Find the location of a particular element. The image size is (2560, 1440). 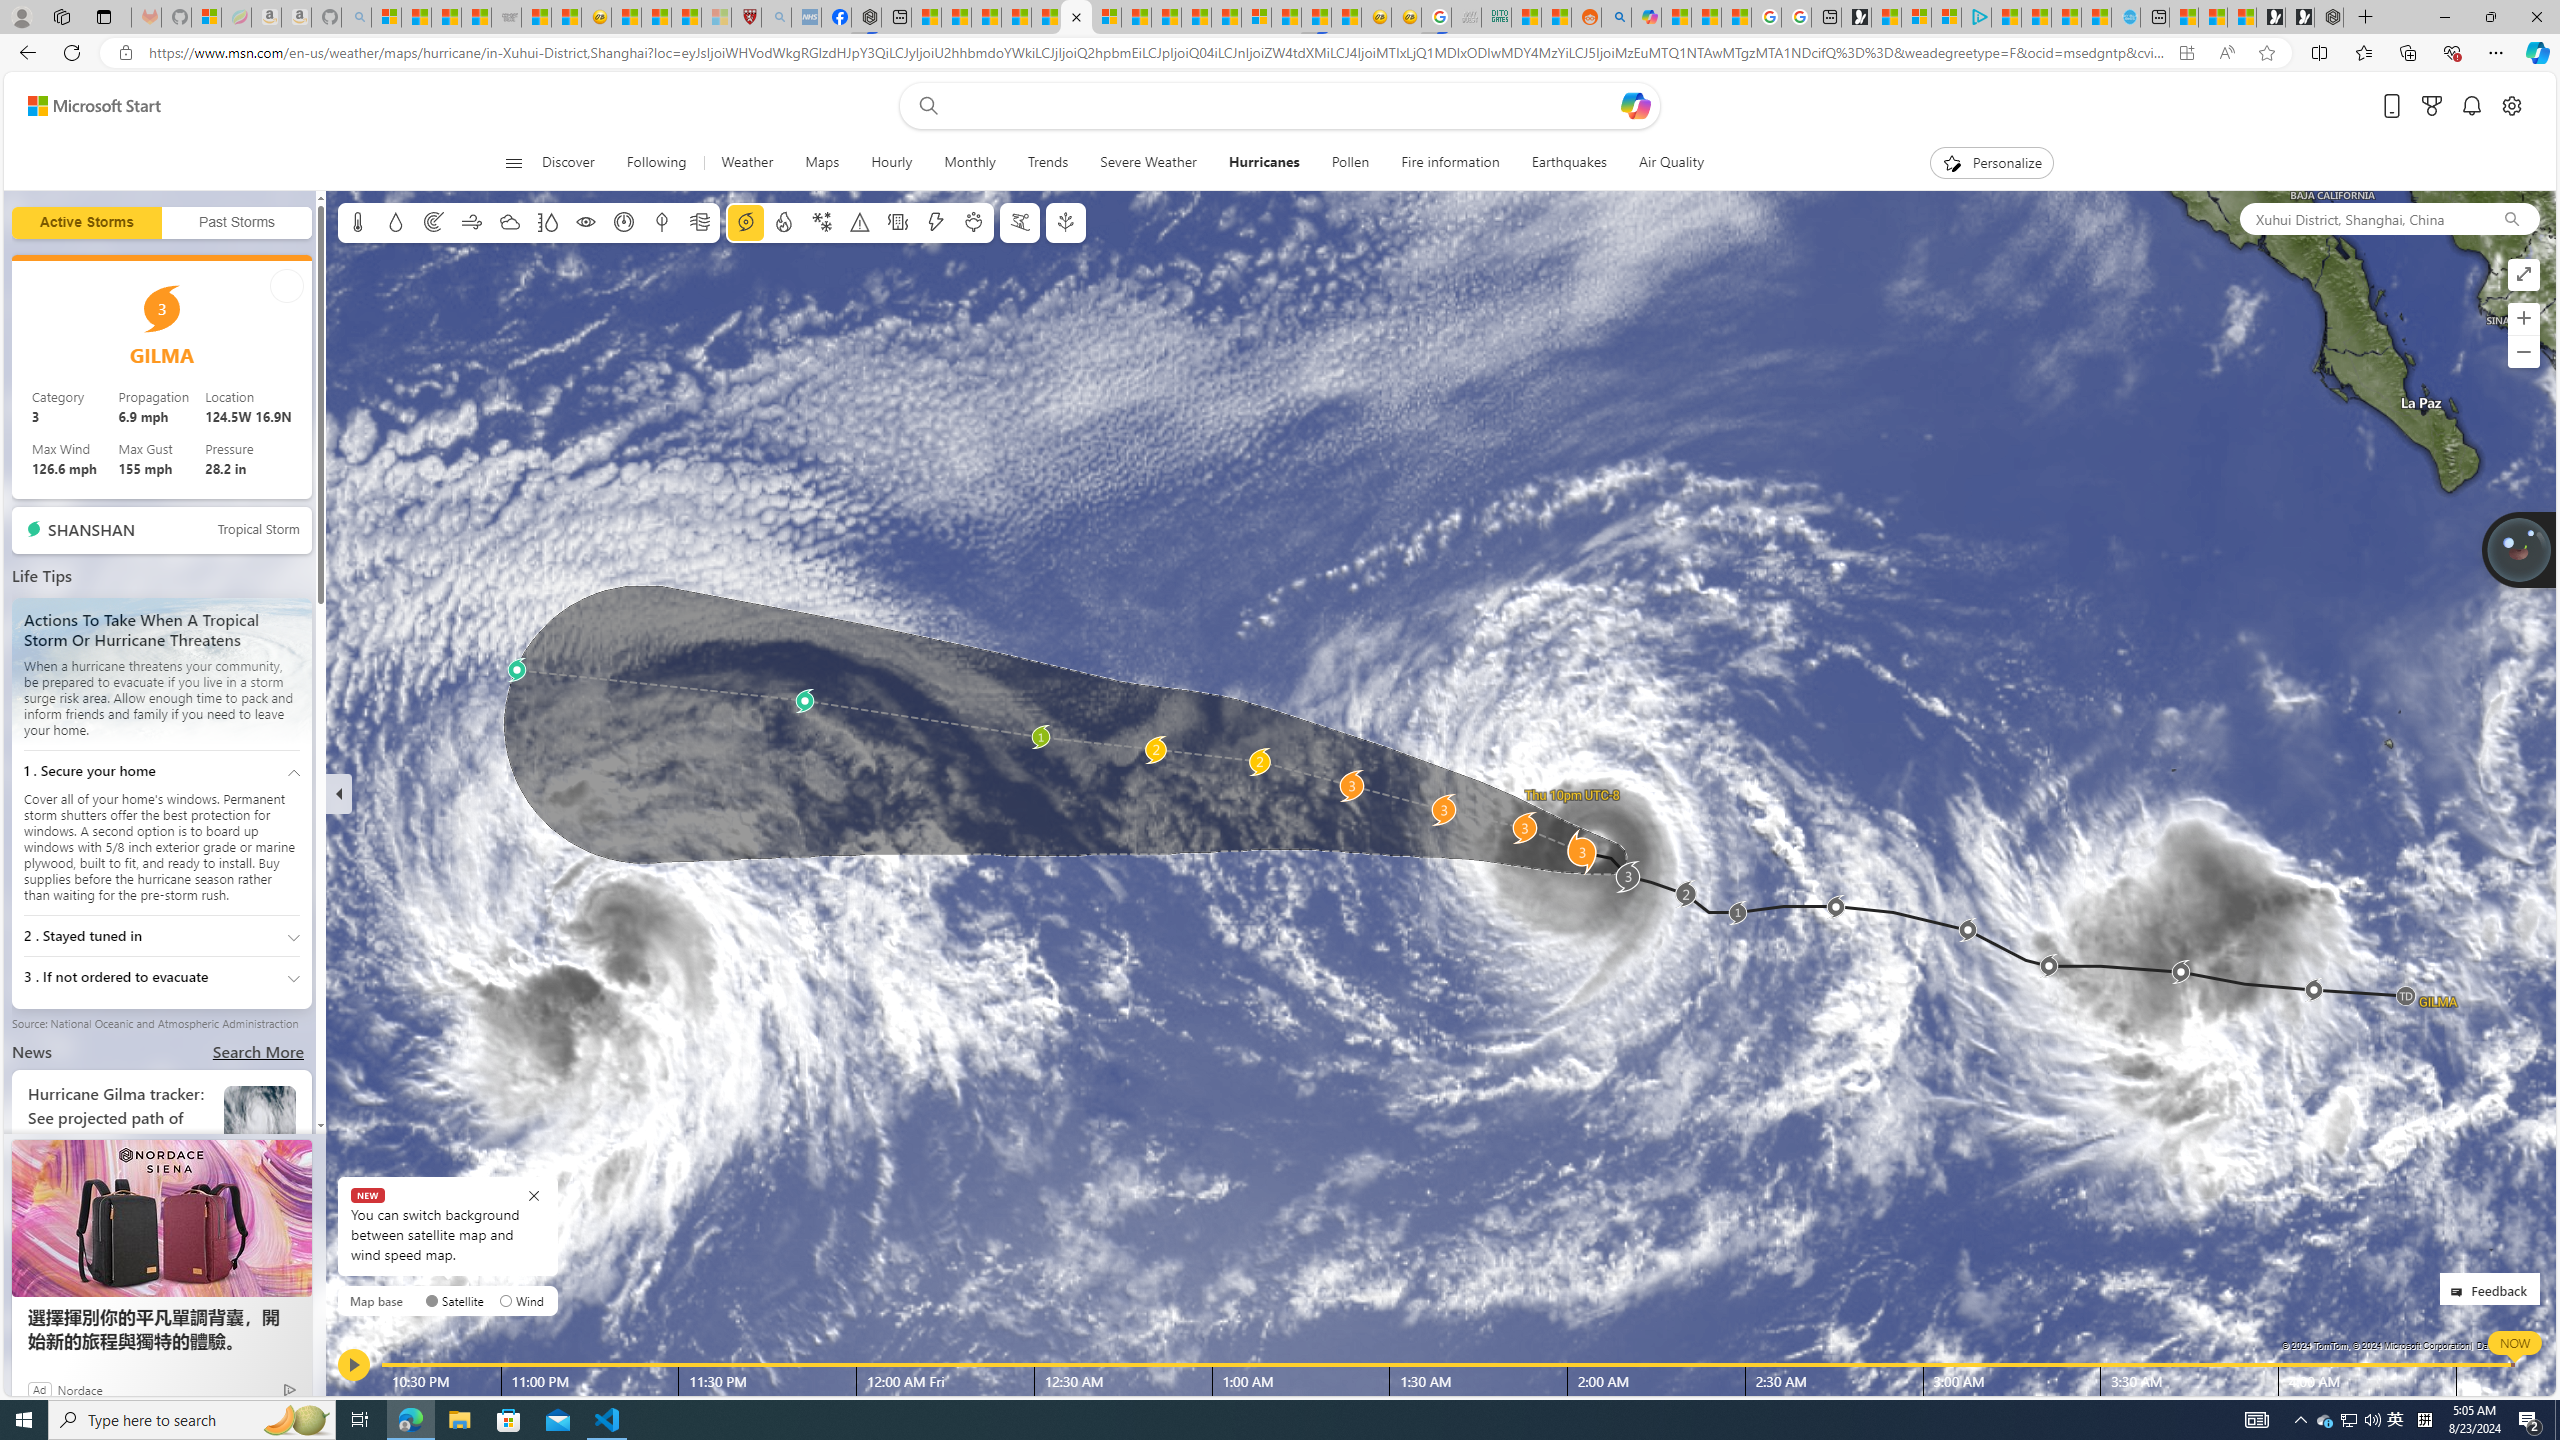

Trends is located at coordinates (1048, 163).